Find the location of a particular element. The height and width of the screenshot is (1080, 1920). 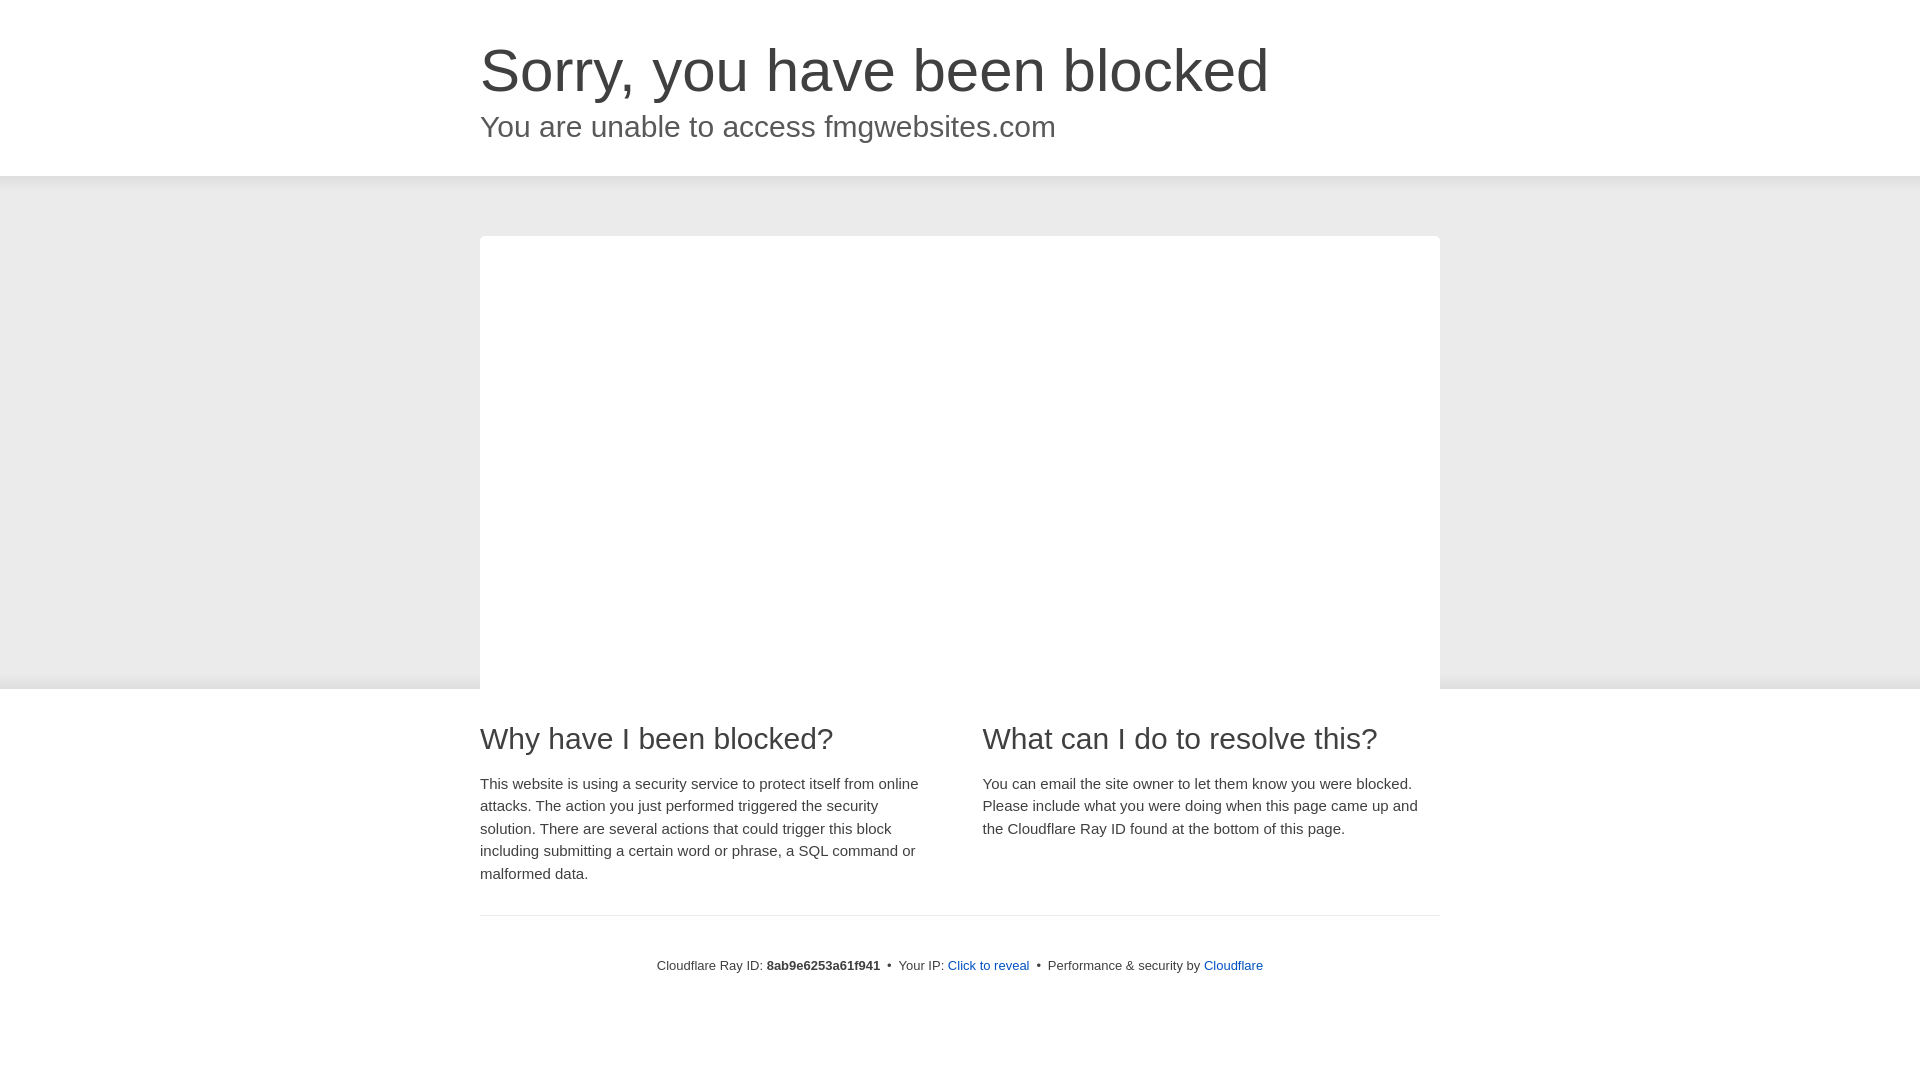

Click to reveal is located at coordinates (988, 966).